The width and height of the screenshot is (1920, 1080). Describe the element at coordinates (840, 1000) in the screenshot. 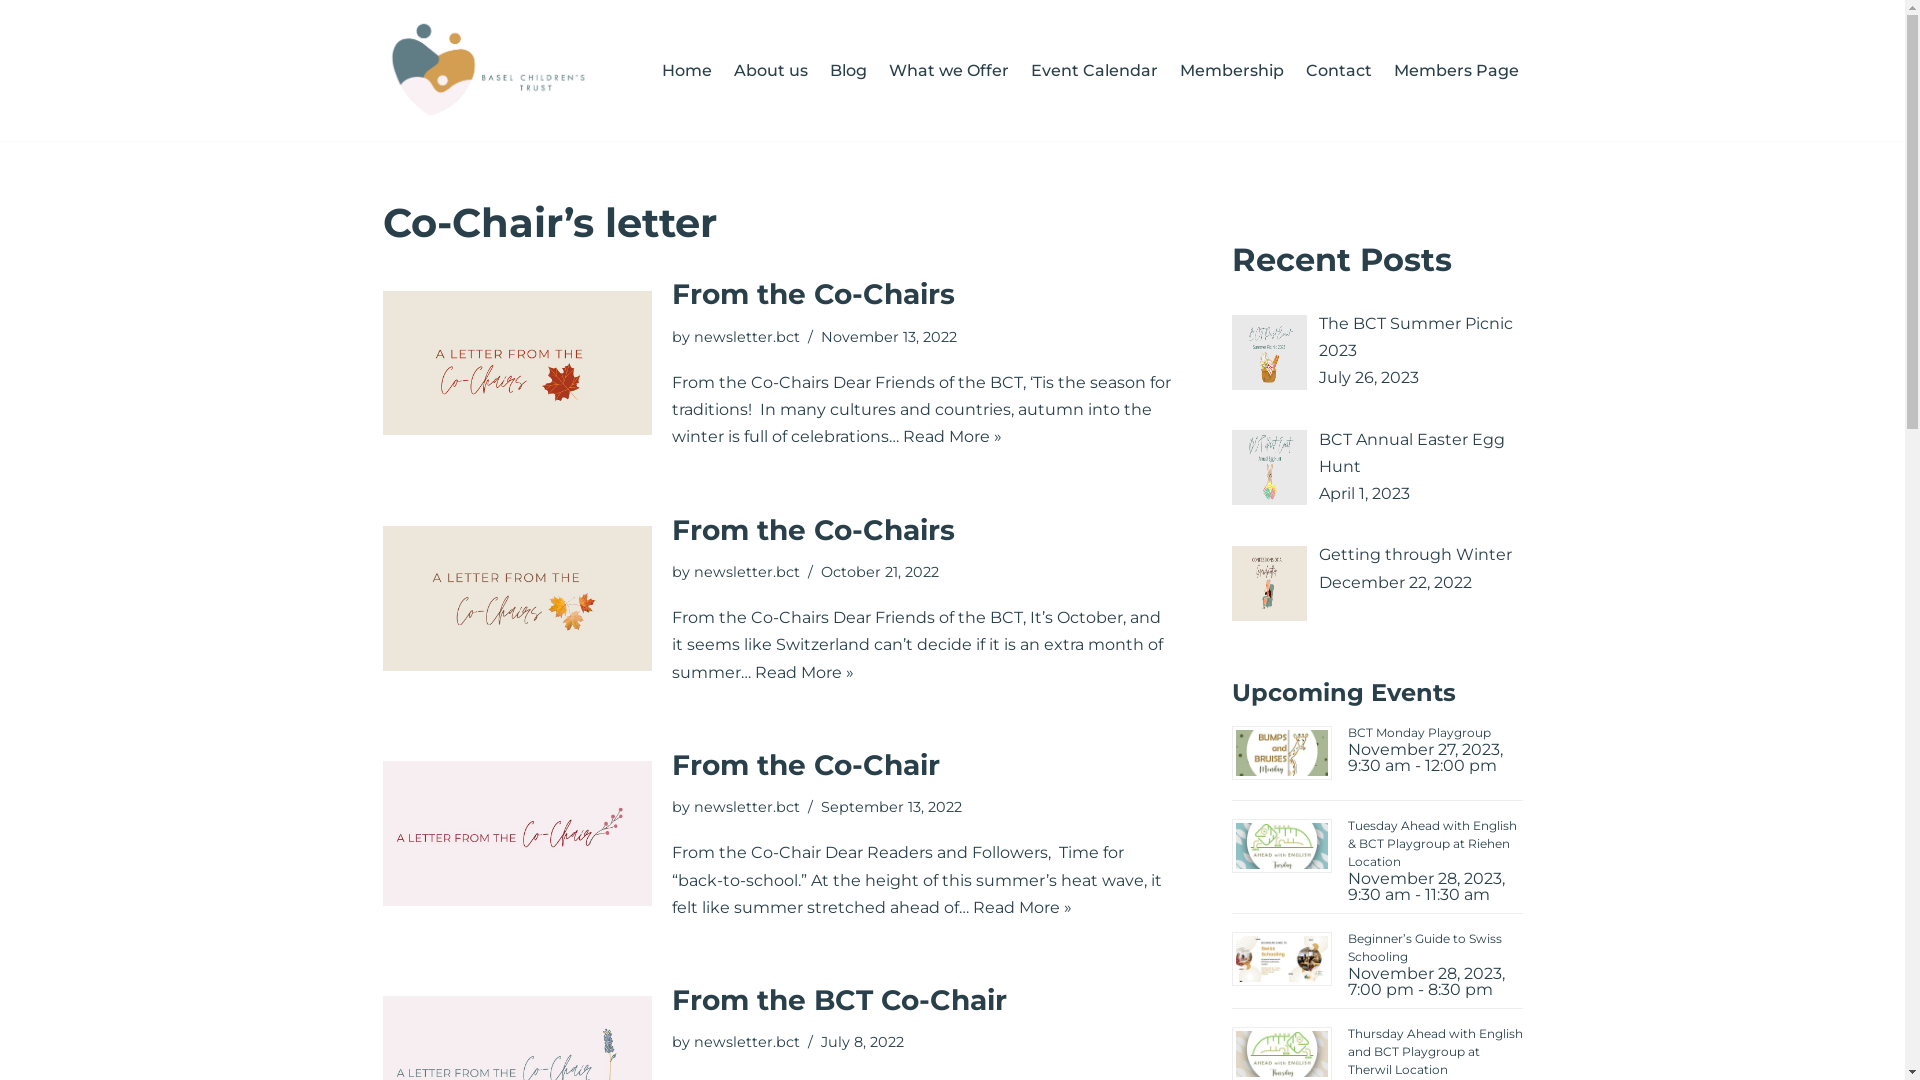

I see `From the BCT Co-Chair` at that location.